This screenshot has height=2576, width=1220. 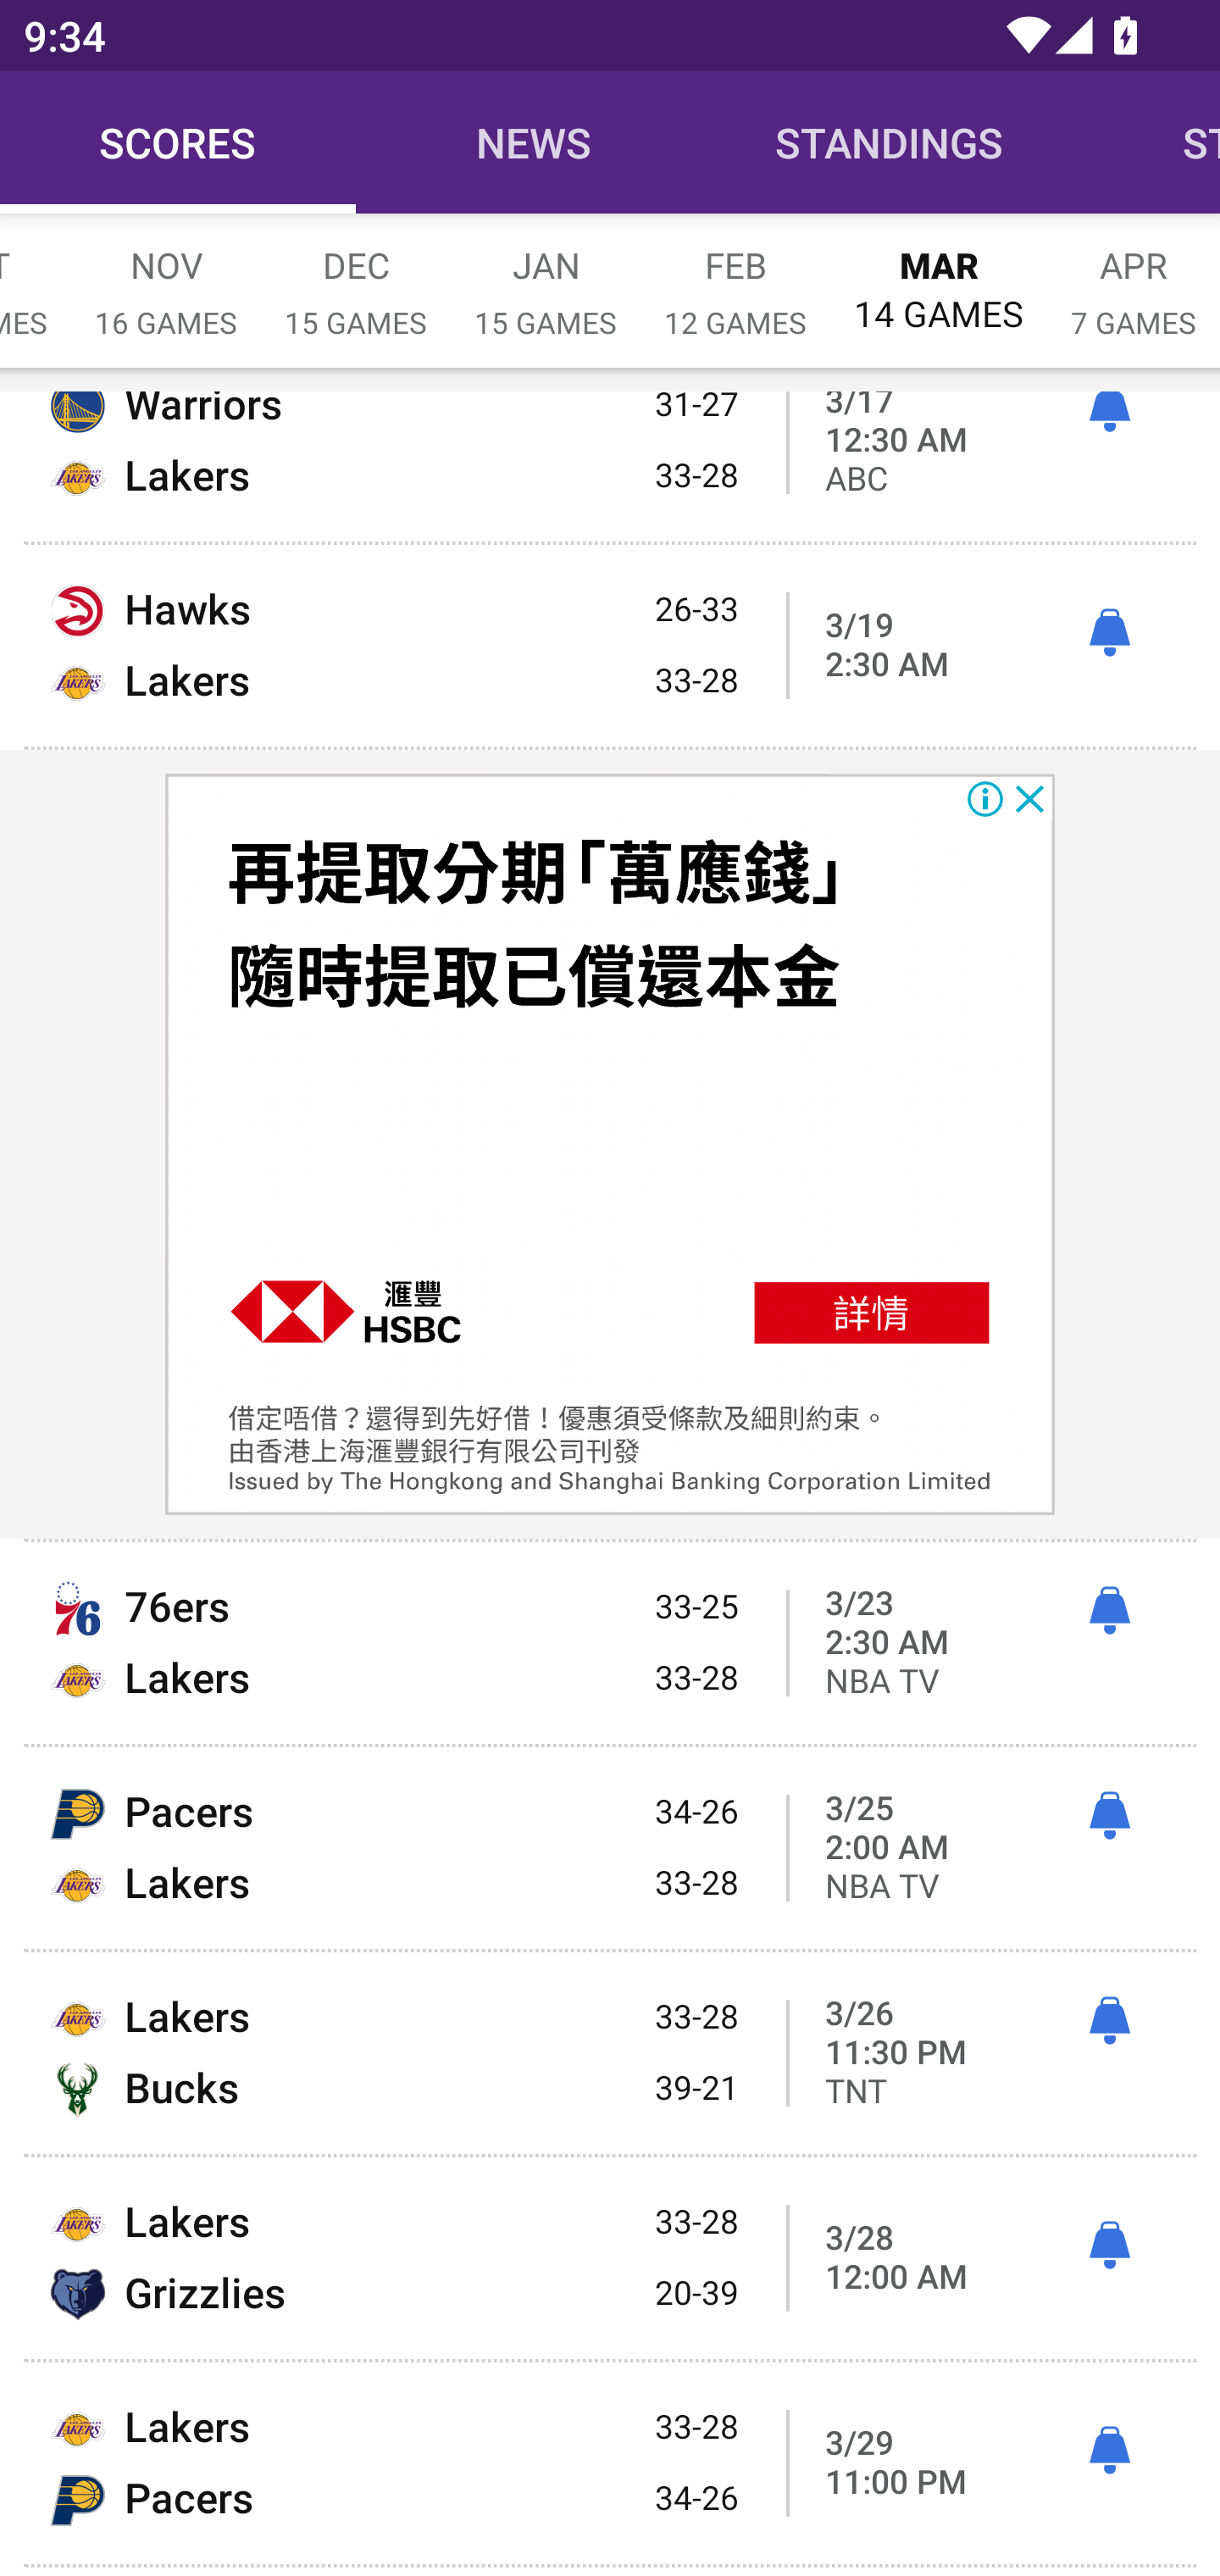 What do you see at coordinates (610, 1144) in the screenshot?
I see `300x250` at bounding box center [610, 1144].